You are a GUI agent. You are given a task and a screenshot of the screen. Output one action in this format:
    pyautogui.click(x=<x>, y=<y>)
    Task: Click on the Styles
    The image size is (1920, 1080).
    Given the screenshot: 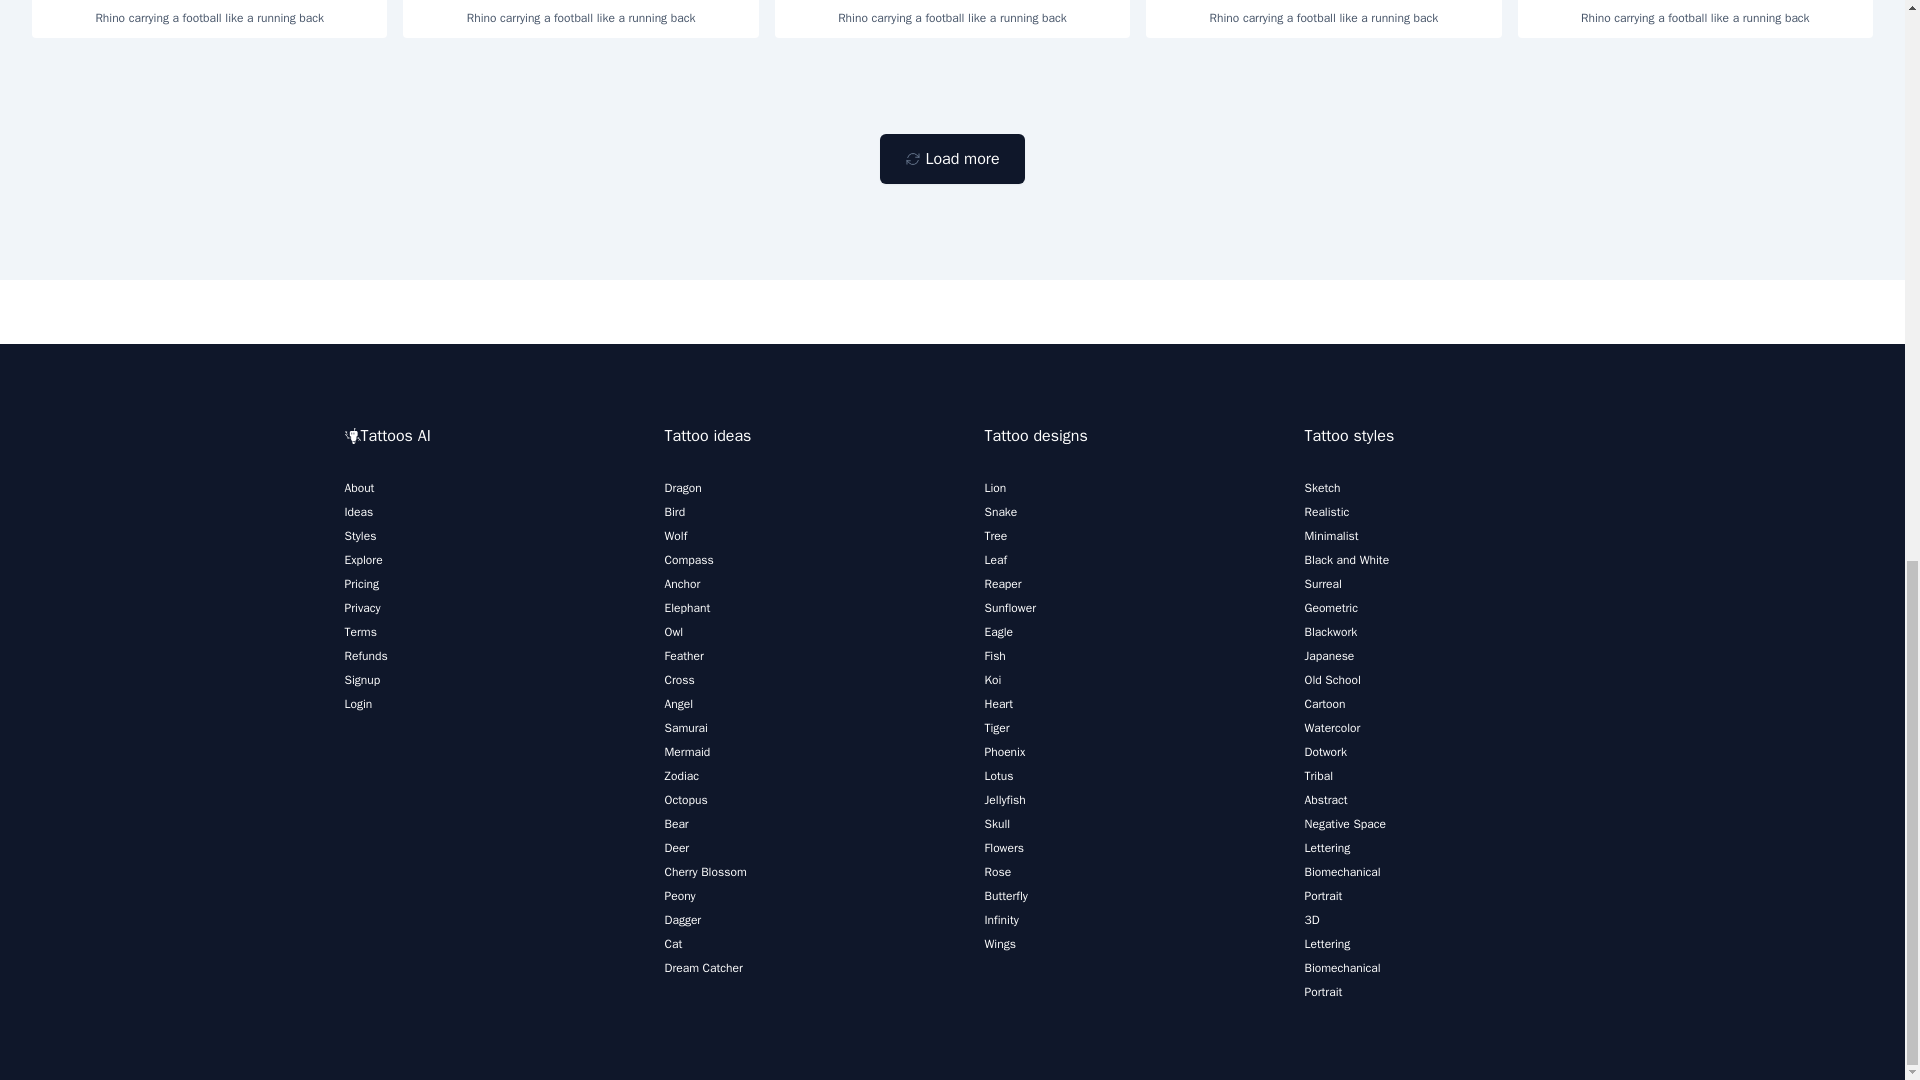 What is the action you would take?
    pyautogui.click(x=360, y=536)
    